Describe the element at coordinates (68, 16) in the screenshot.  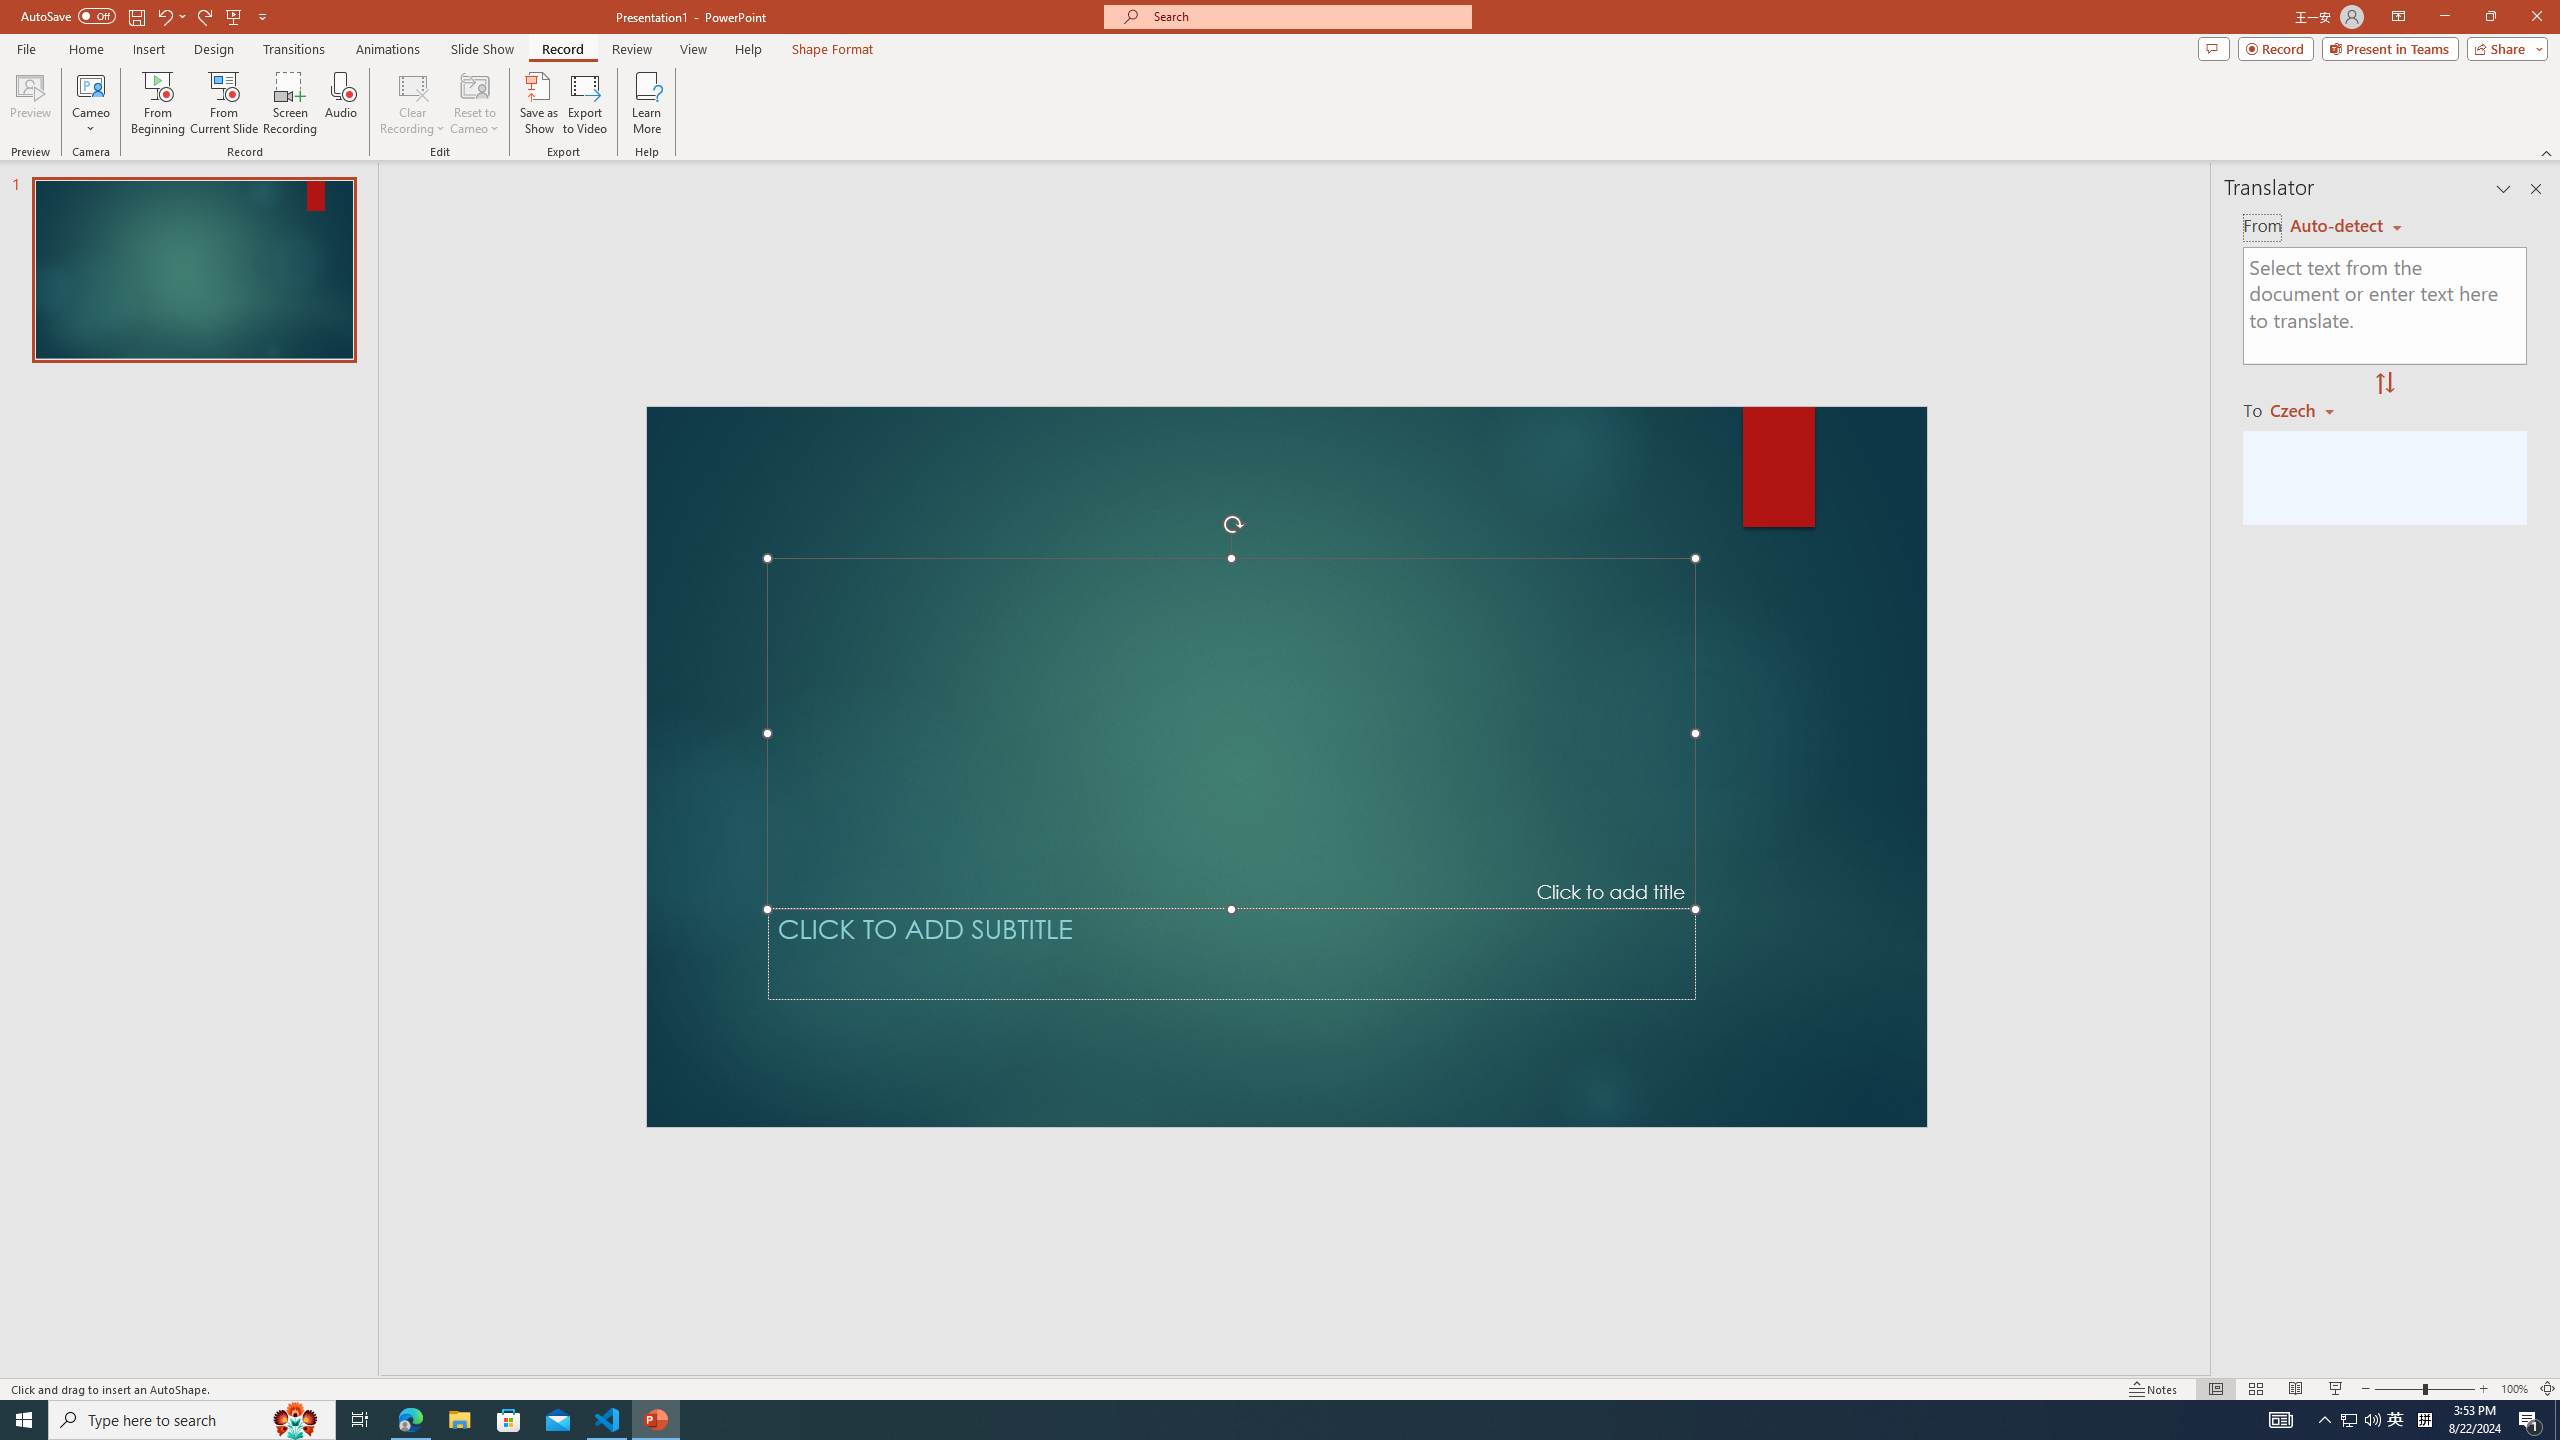
I see `AutoSave` at that location.